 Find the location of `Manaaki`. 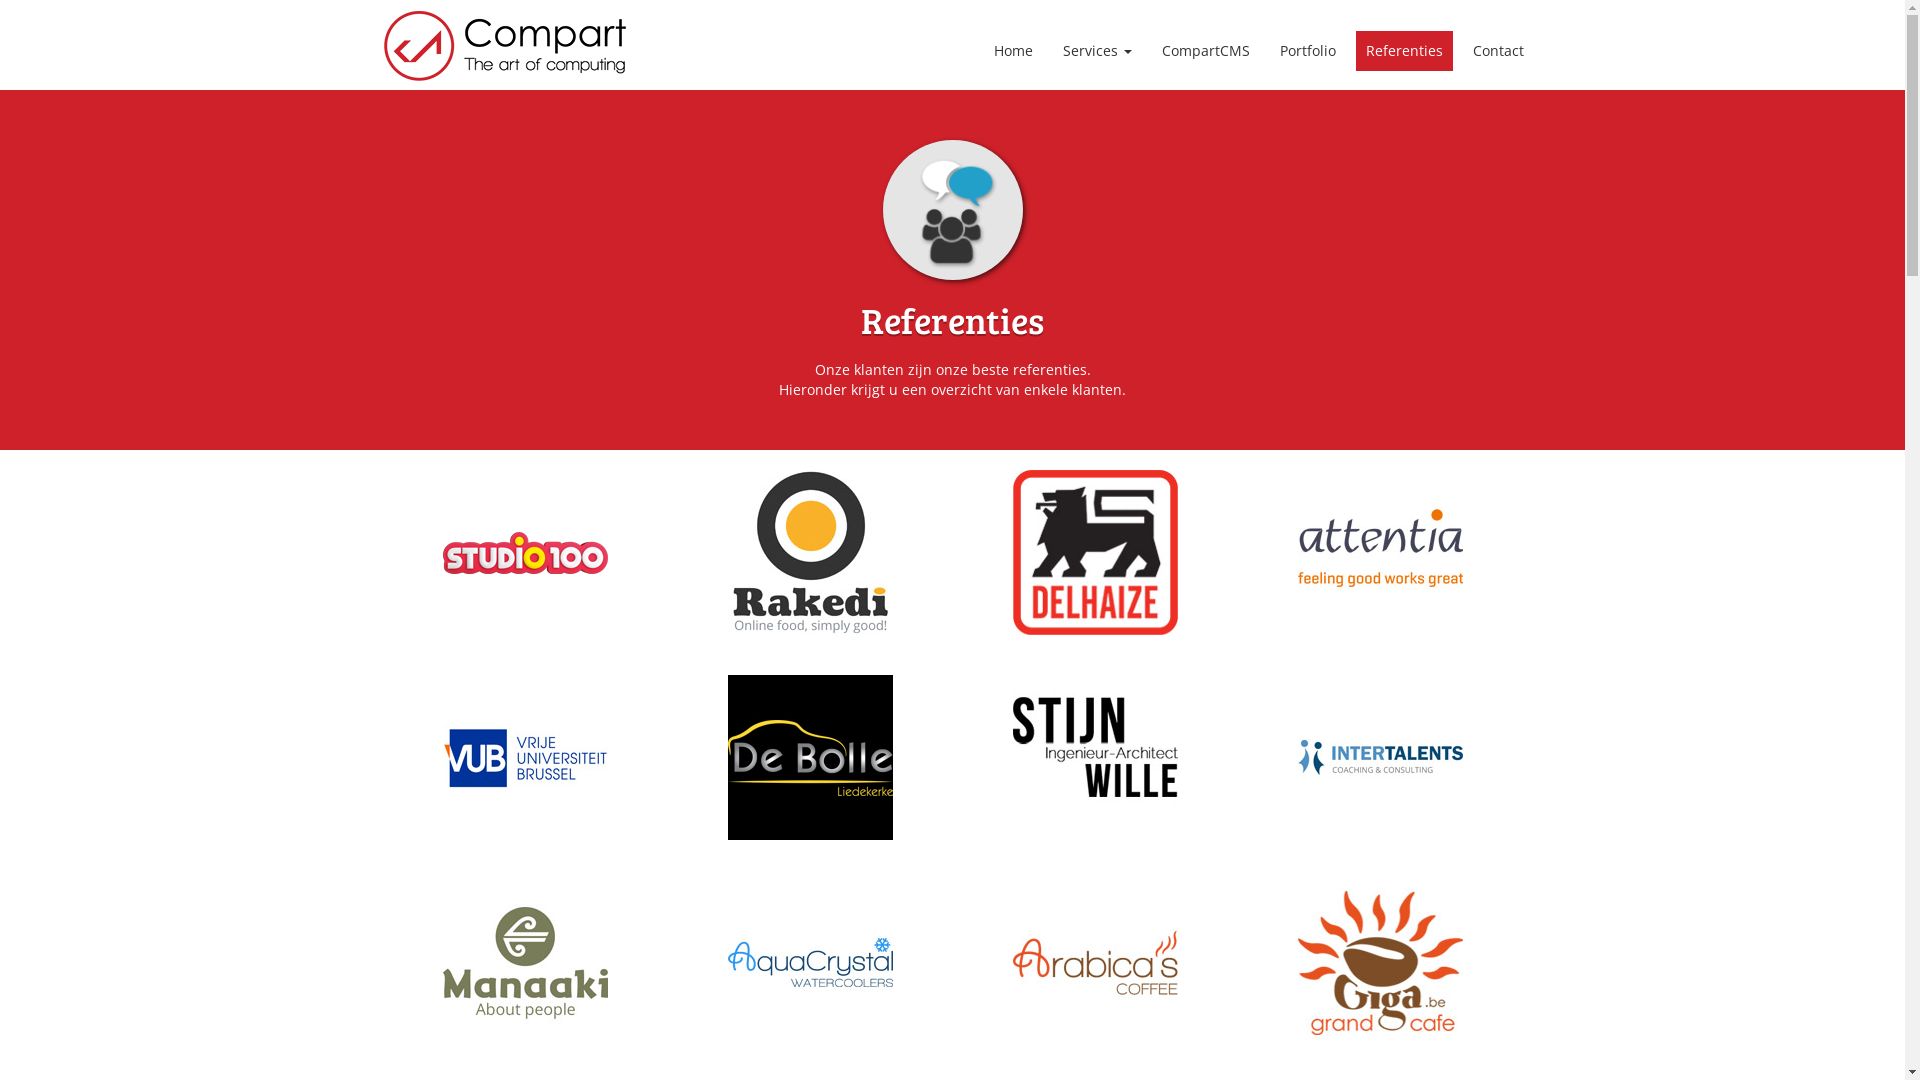

Manaaki is located at coordinates (524, 960).